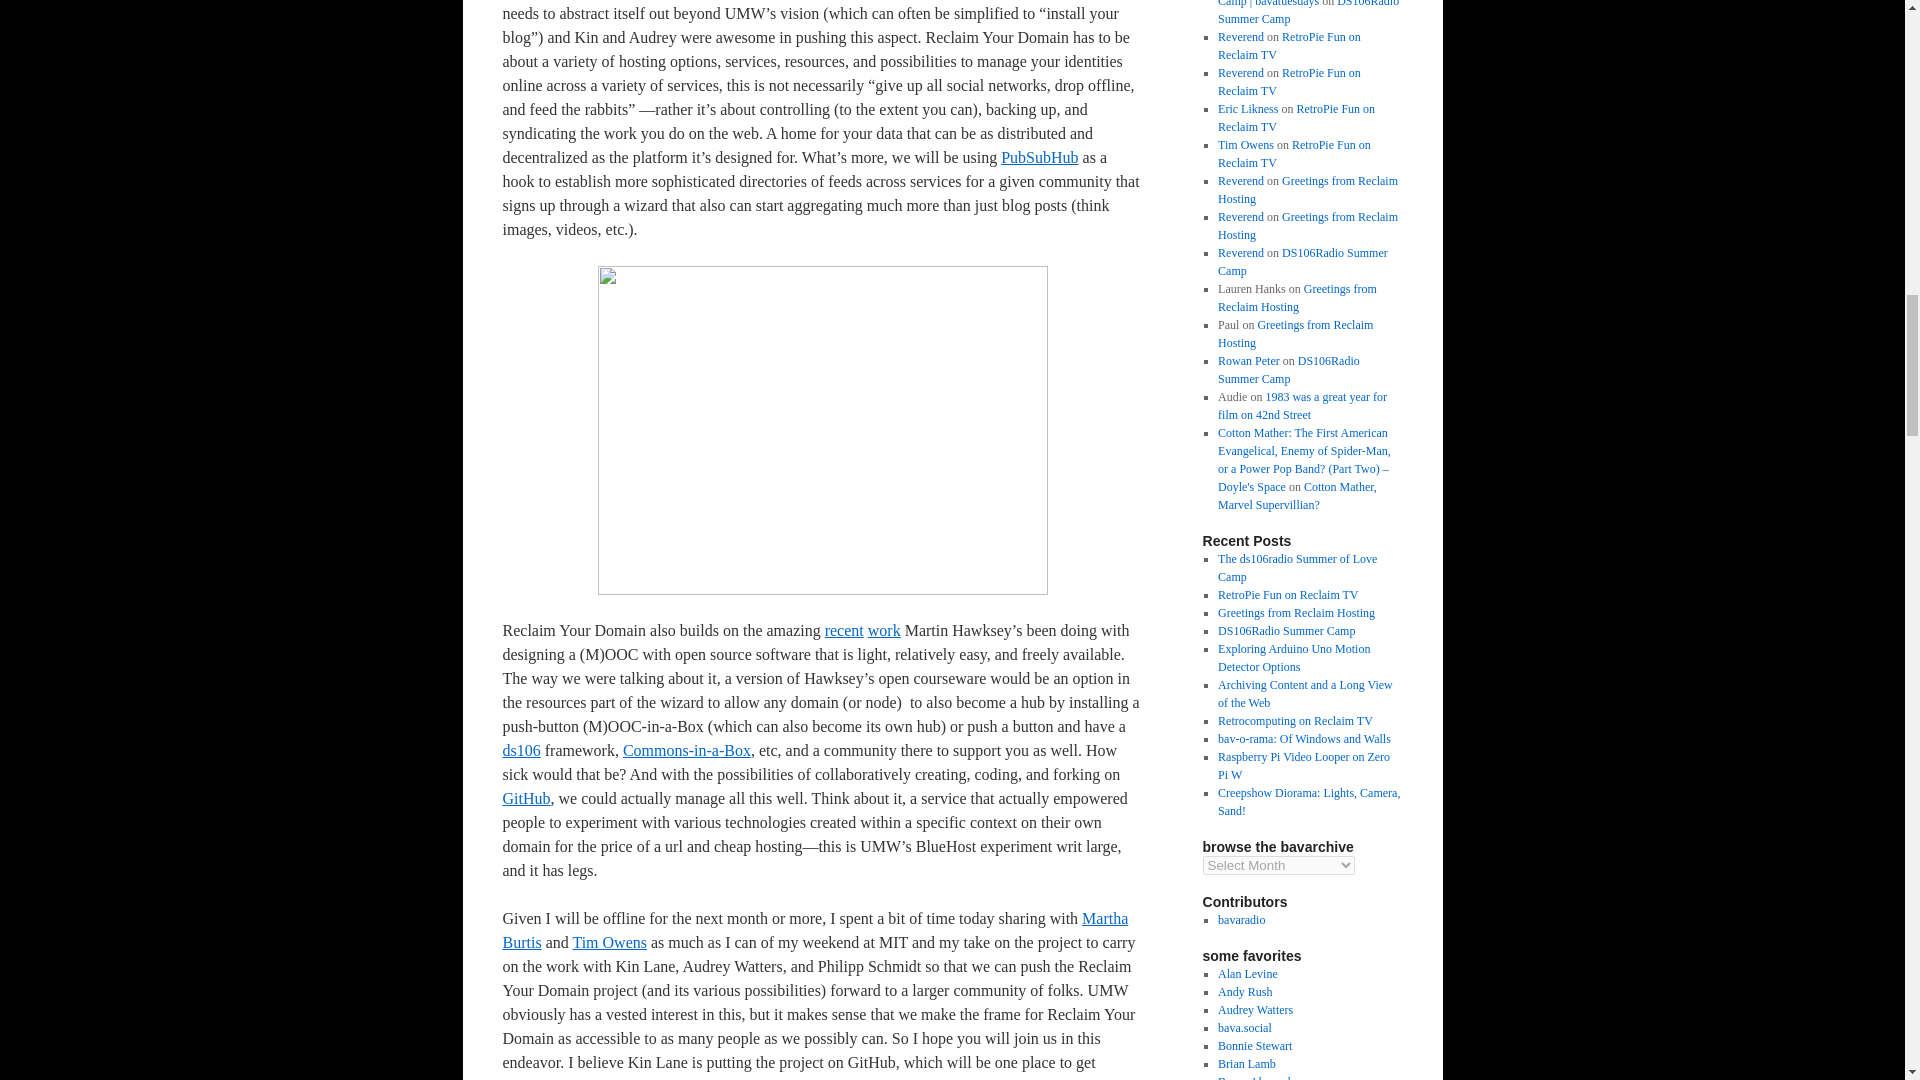 This screenshot has width=1920, height=1080. Describe the element at coordinates (844, 630) in the screenshot. I see `recent` at that location.